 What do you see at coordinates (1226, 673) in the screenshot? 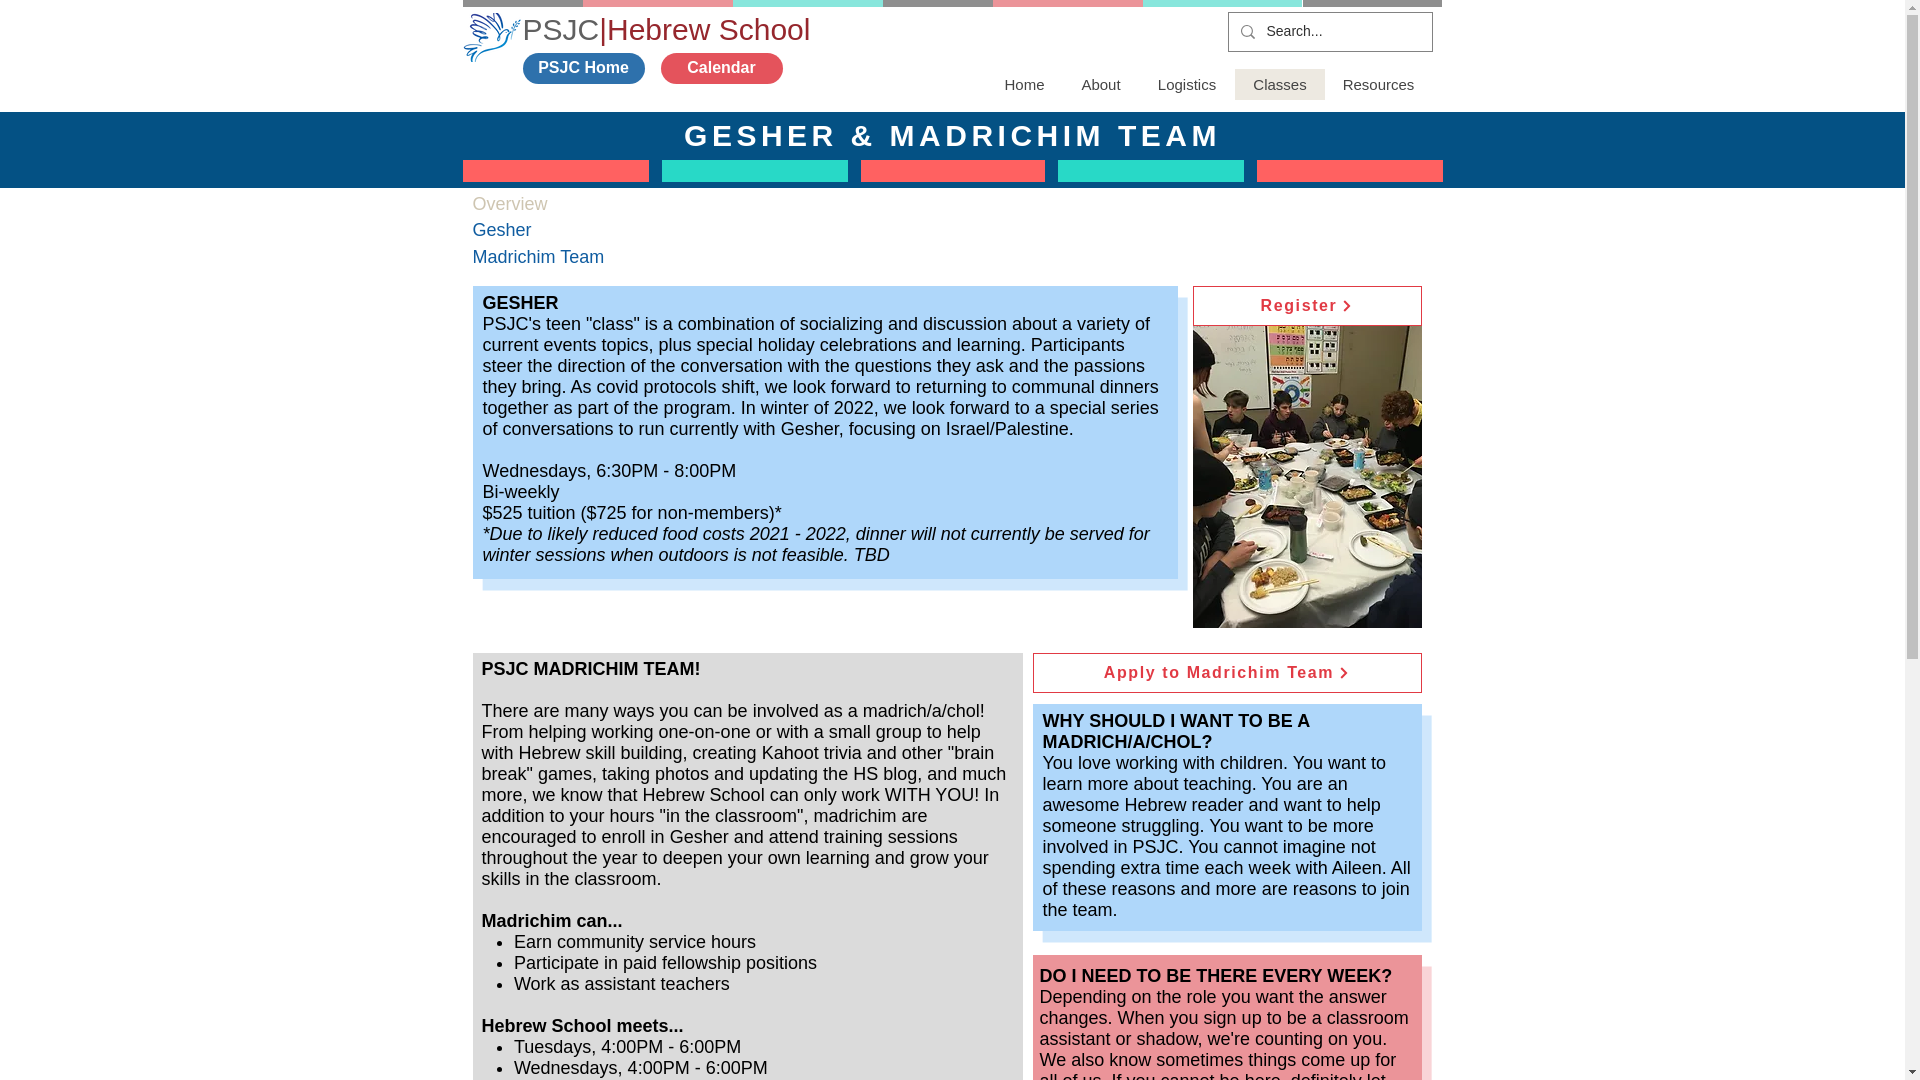
I see `Apply to Madrichim Team` at bounding box center [1226, 673].